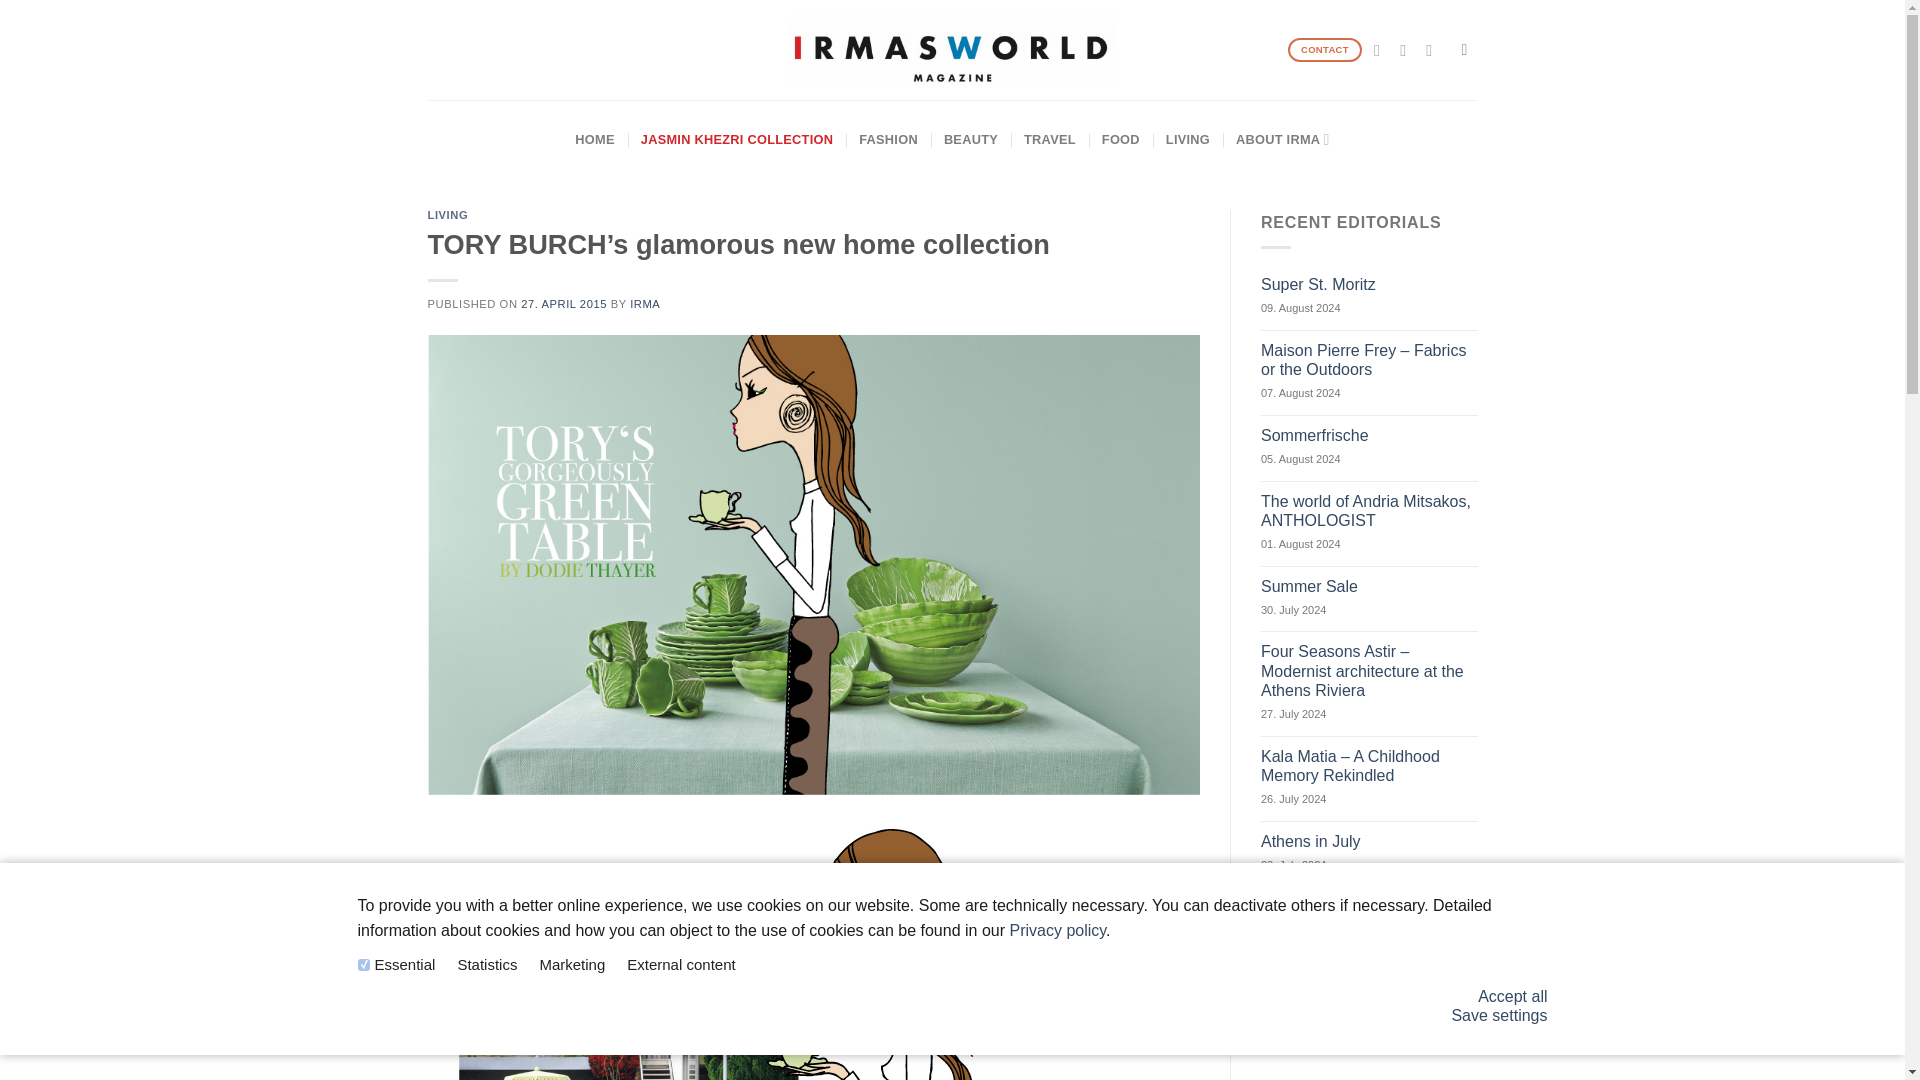 This screenshot has height=1080, width=1920. I want to click on The world of Andria Mitsakos, ANTHOLOGIST, so click(1370, 511).